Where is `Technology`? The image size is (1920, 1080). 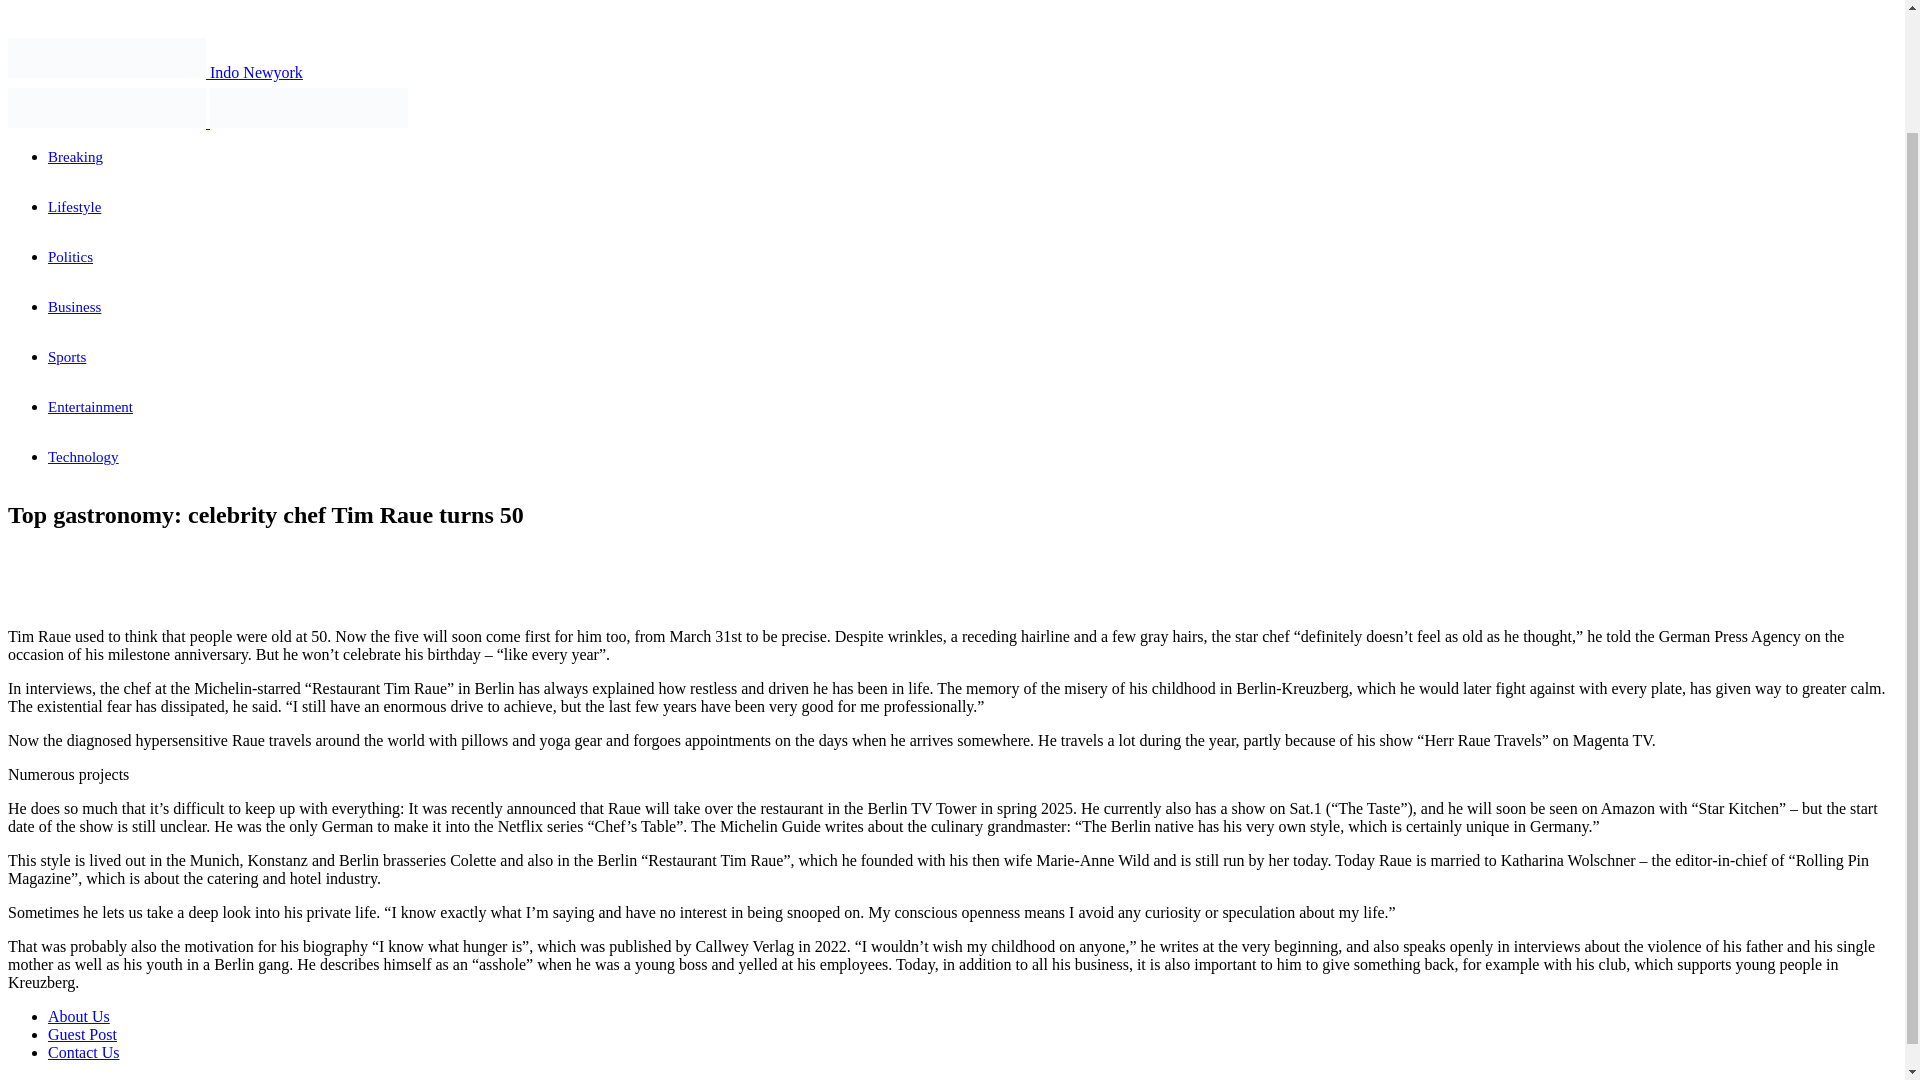 Technology is located at coordinates (84, 457).